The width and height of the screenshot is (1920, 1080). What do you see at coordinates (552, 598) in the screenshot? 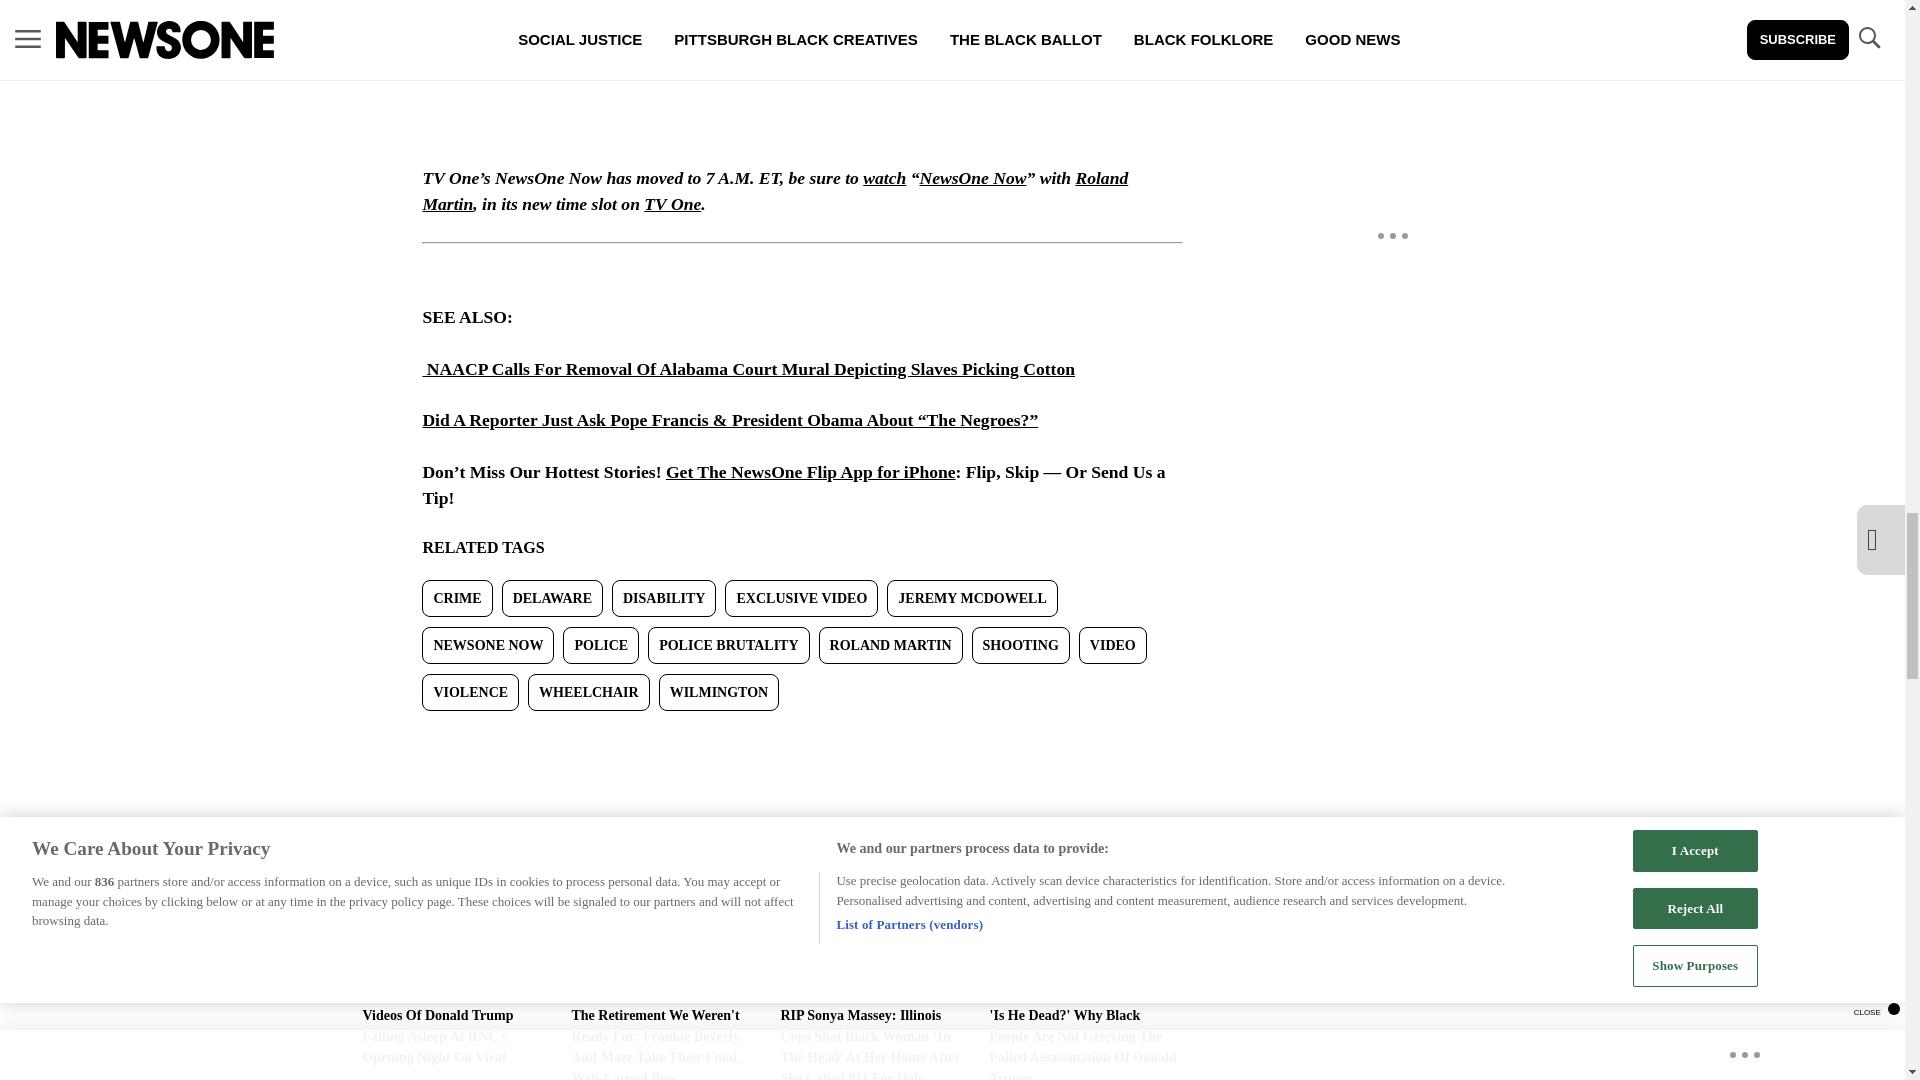
I see `DELAWARE` at bounding box center [552, 598].